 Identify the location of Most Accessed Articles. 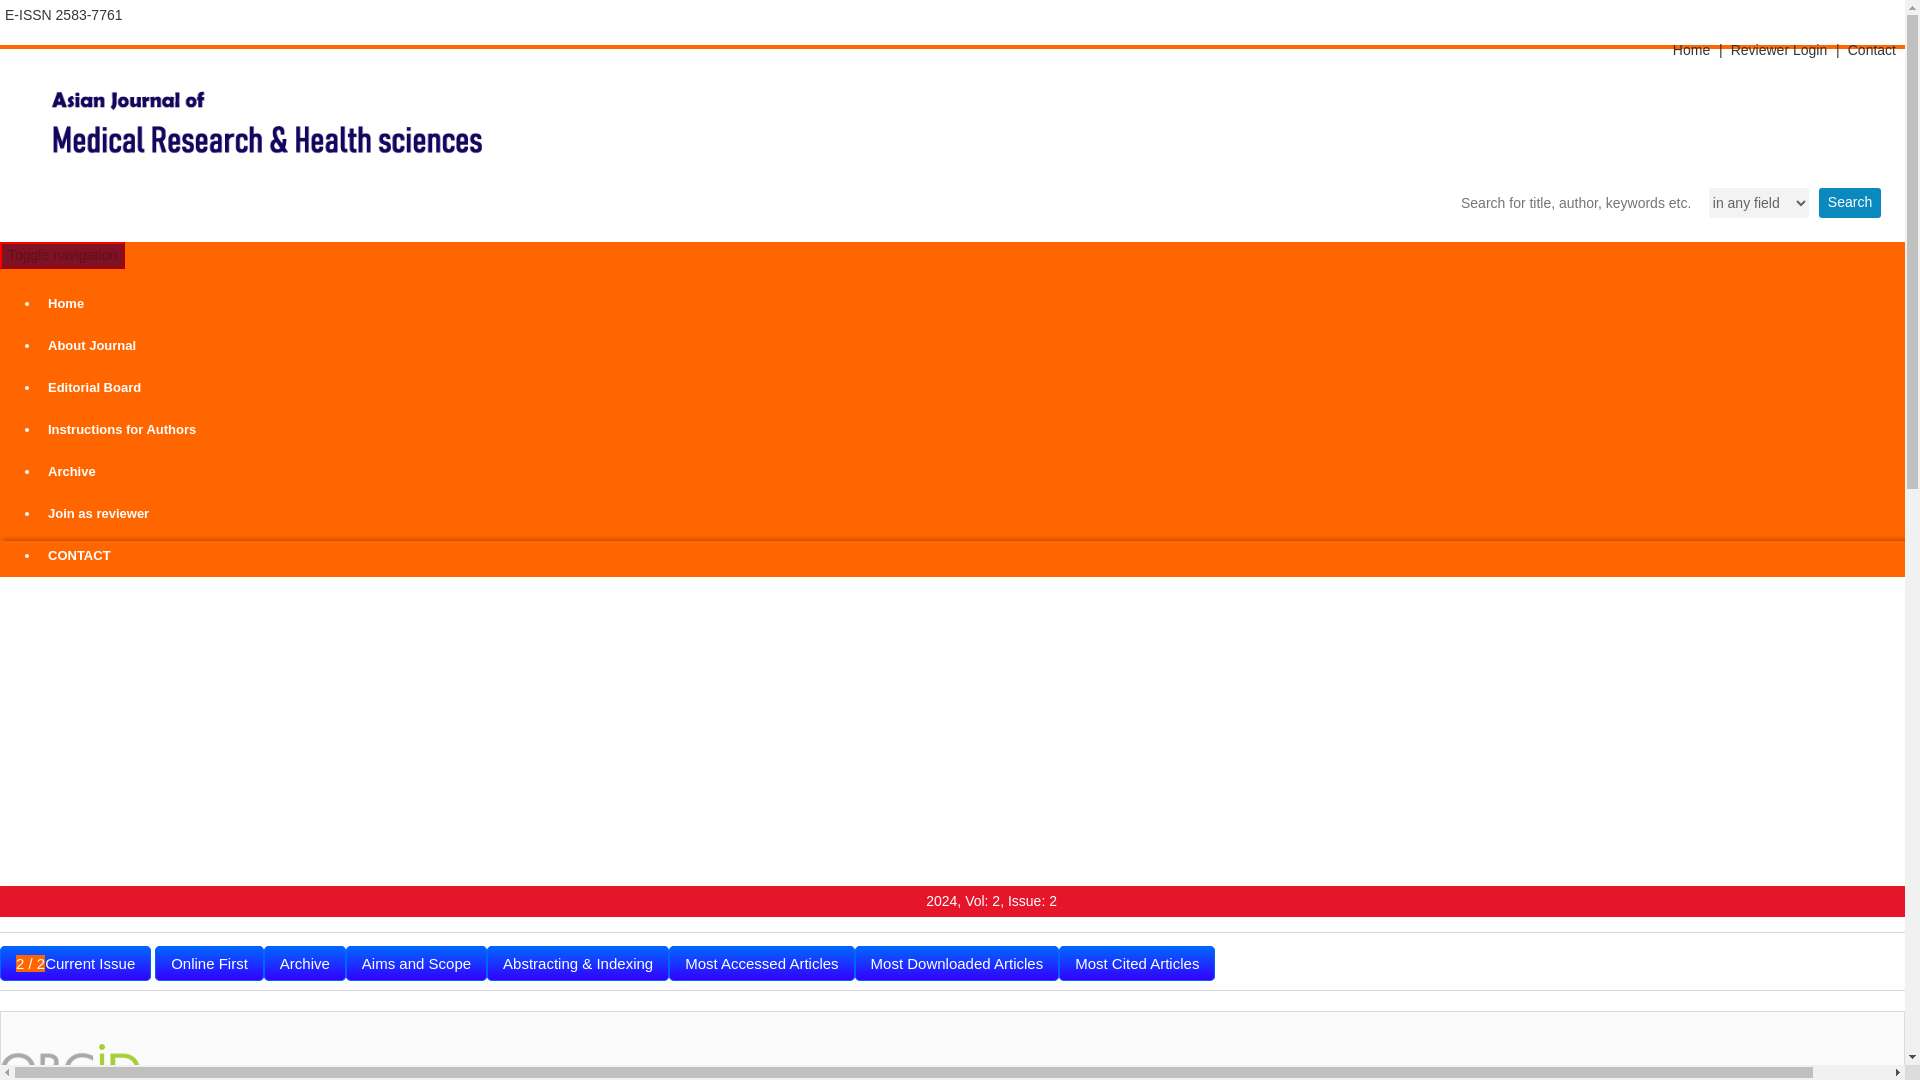
(761, 963).